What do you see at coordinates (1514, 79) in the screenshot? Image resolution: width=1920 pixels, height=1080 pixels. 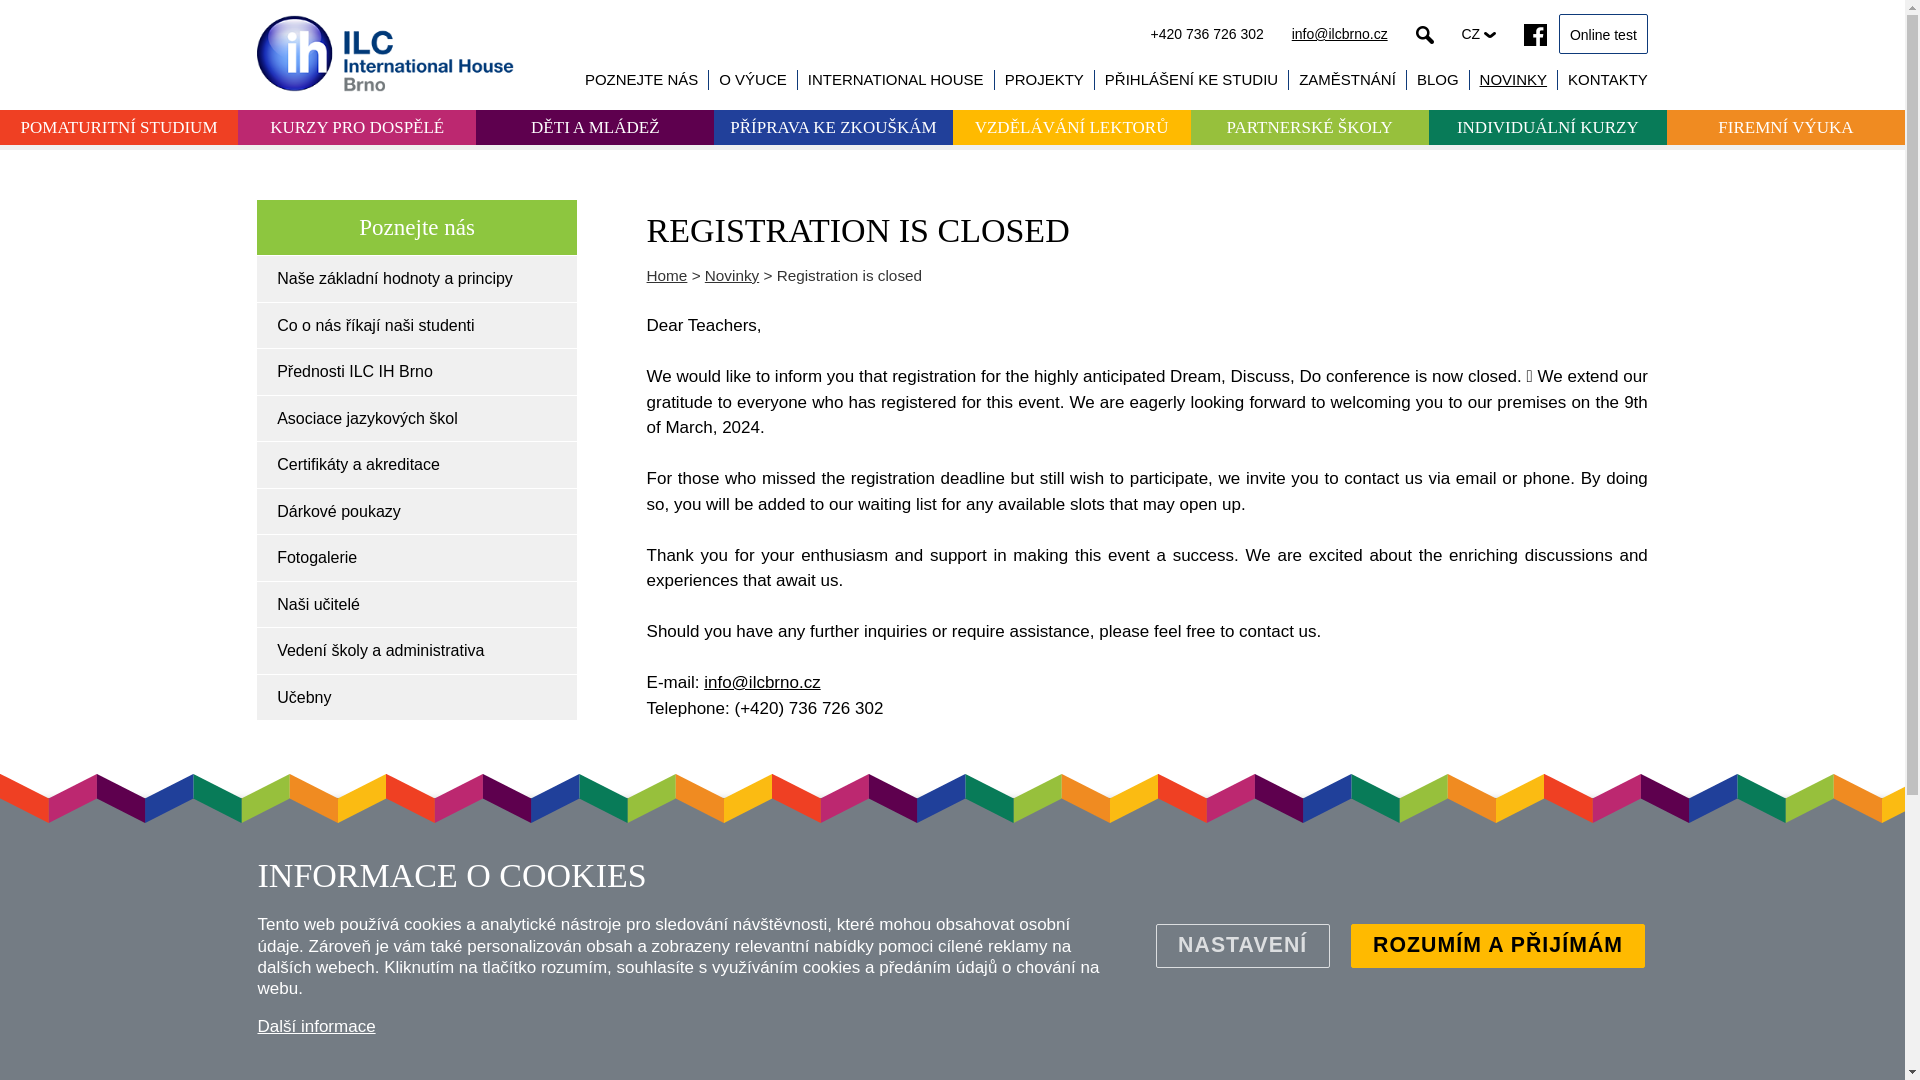 I see `NOVINKY` at bounding box center [1514, 79].